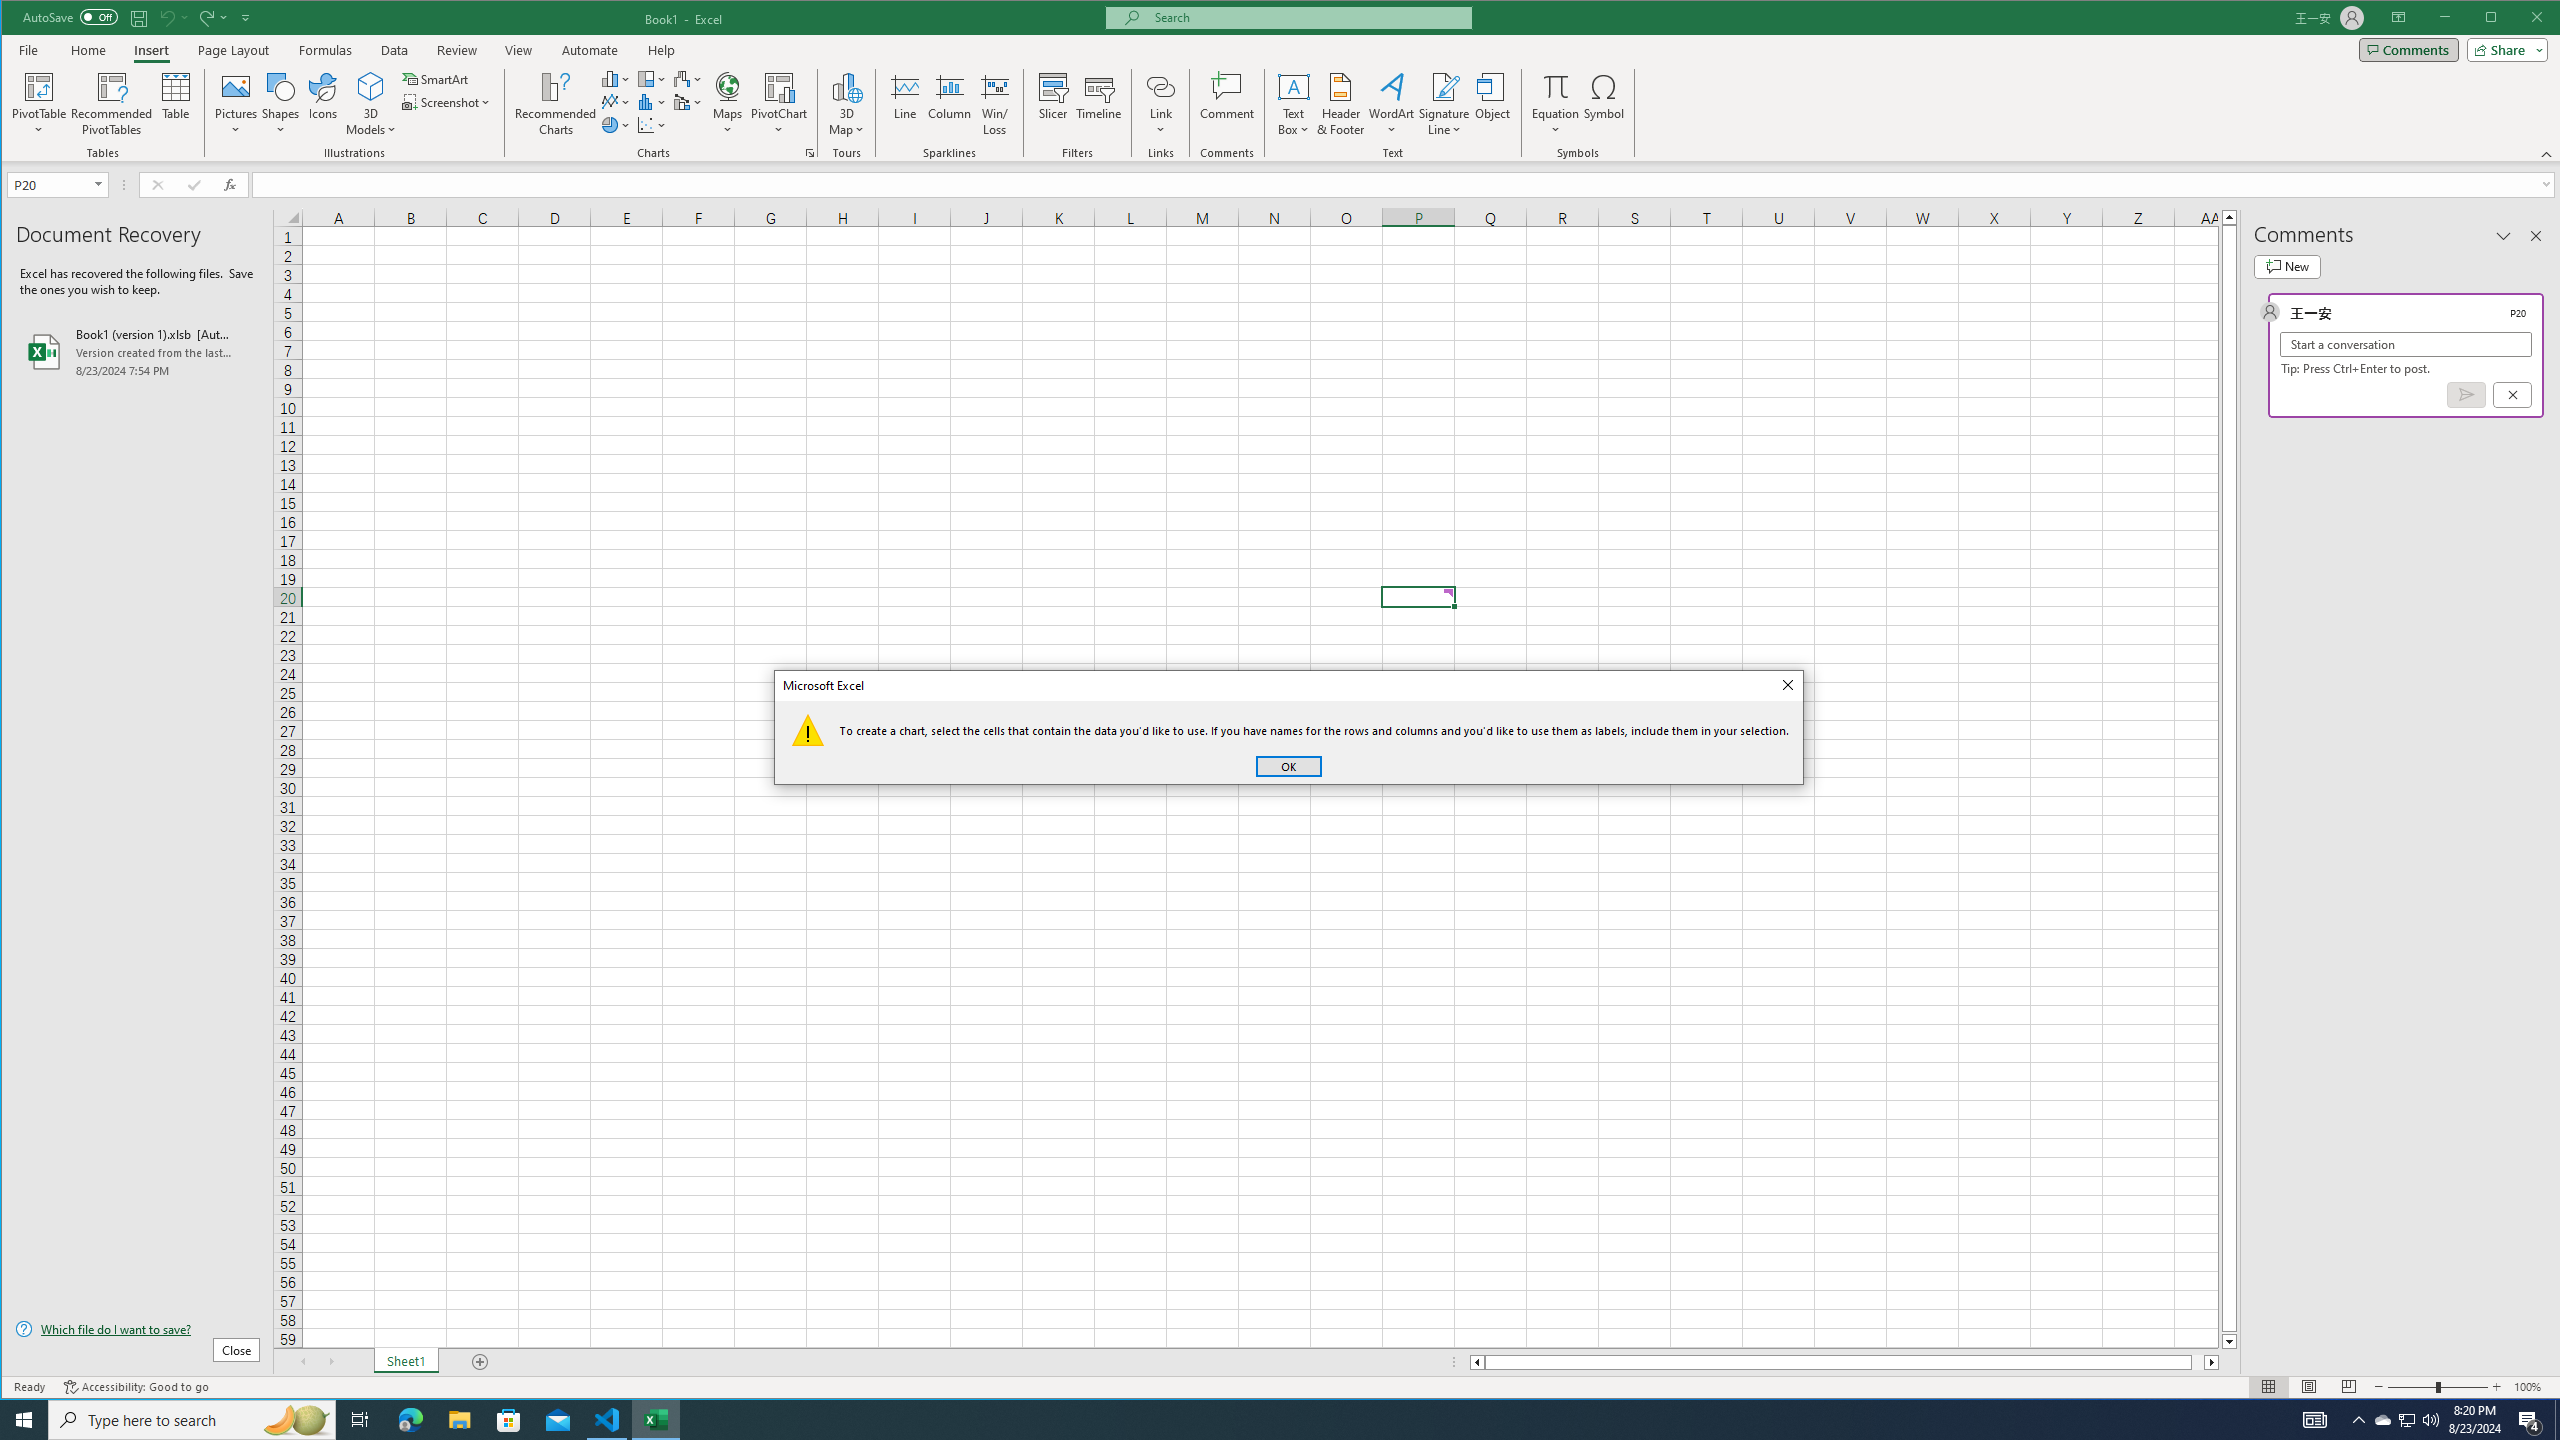 The image size is (2560, 1440). I want to click on Visual Studio Code - 1 running window, so click(608, 1420).